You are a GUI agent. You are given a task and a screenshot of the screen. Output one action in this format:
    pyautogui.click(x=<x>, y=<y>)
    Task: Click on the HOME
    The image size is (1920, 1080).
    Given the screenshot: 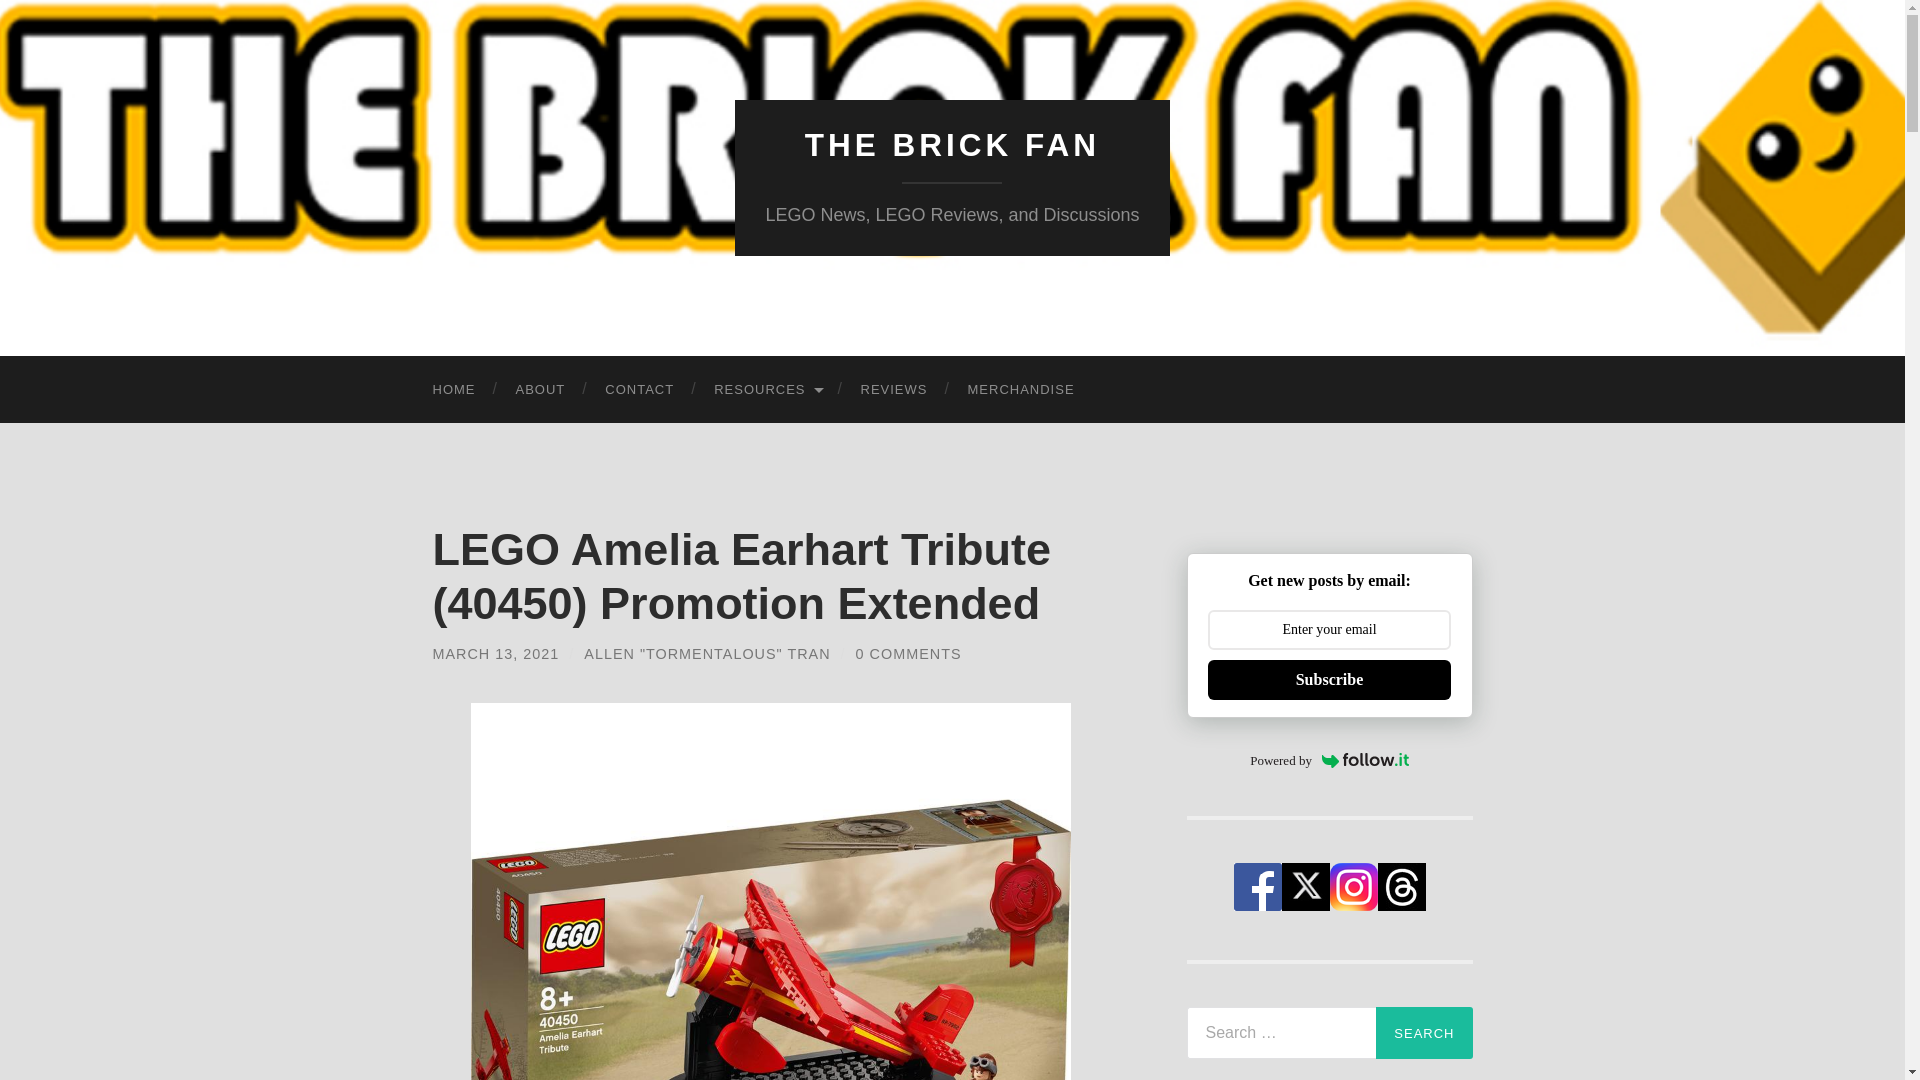 What is the action you would take?
    pyautogui.click(x=454, y=390)
    